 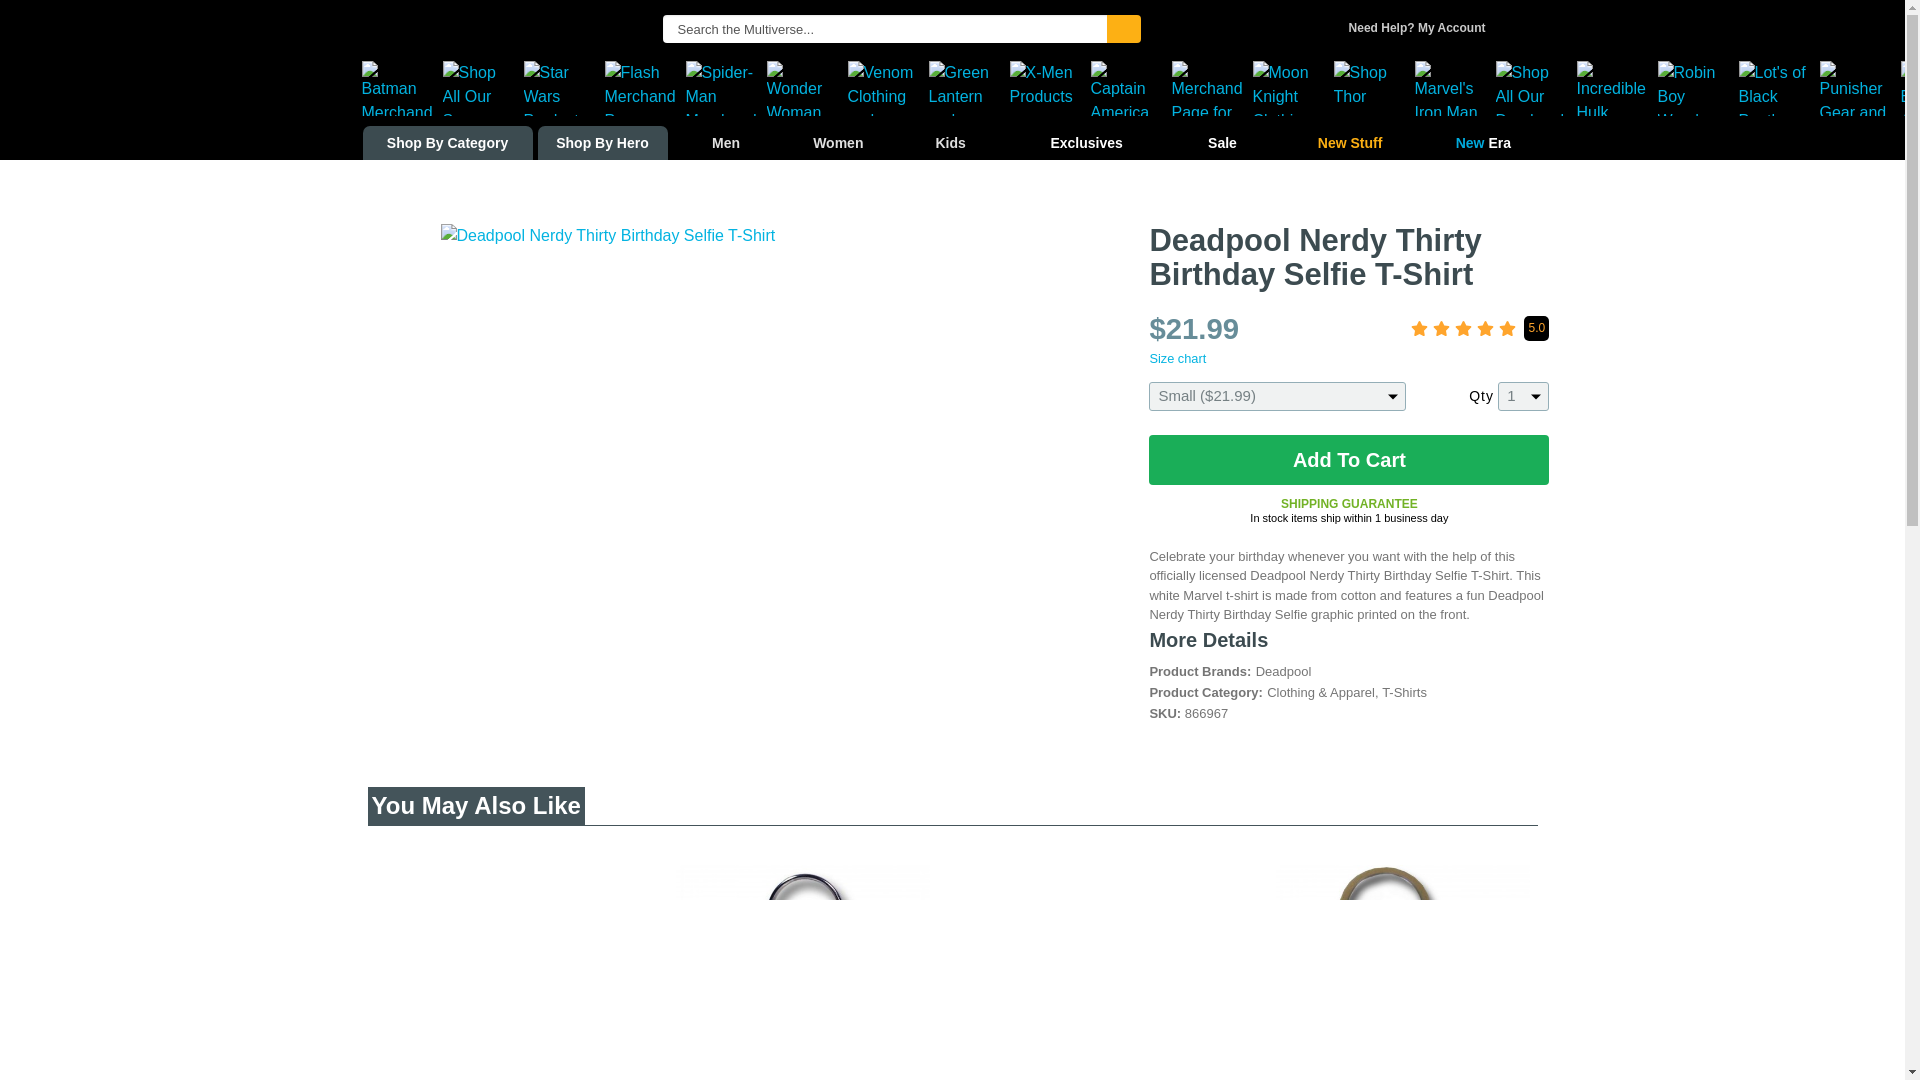 What do you see at coordinates (1536, 88) in the screenshot?
I see `Deadpool` at bounding box center [1536, 88].